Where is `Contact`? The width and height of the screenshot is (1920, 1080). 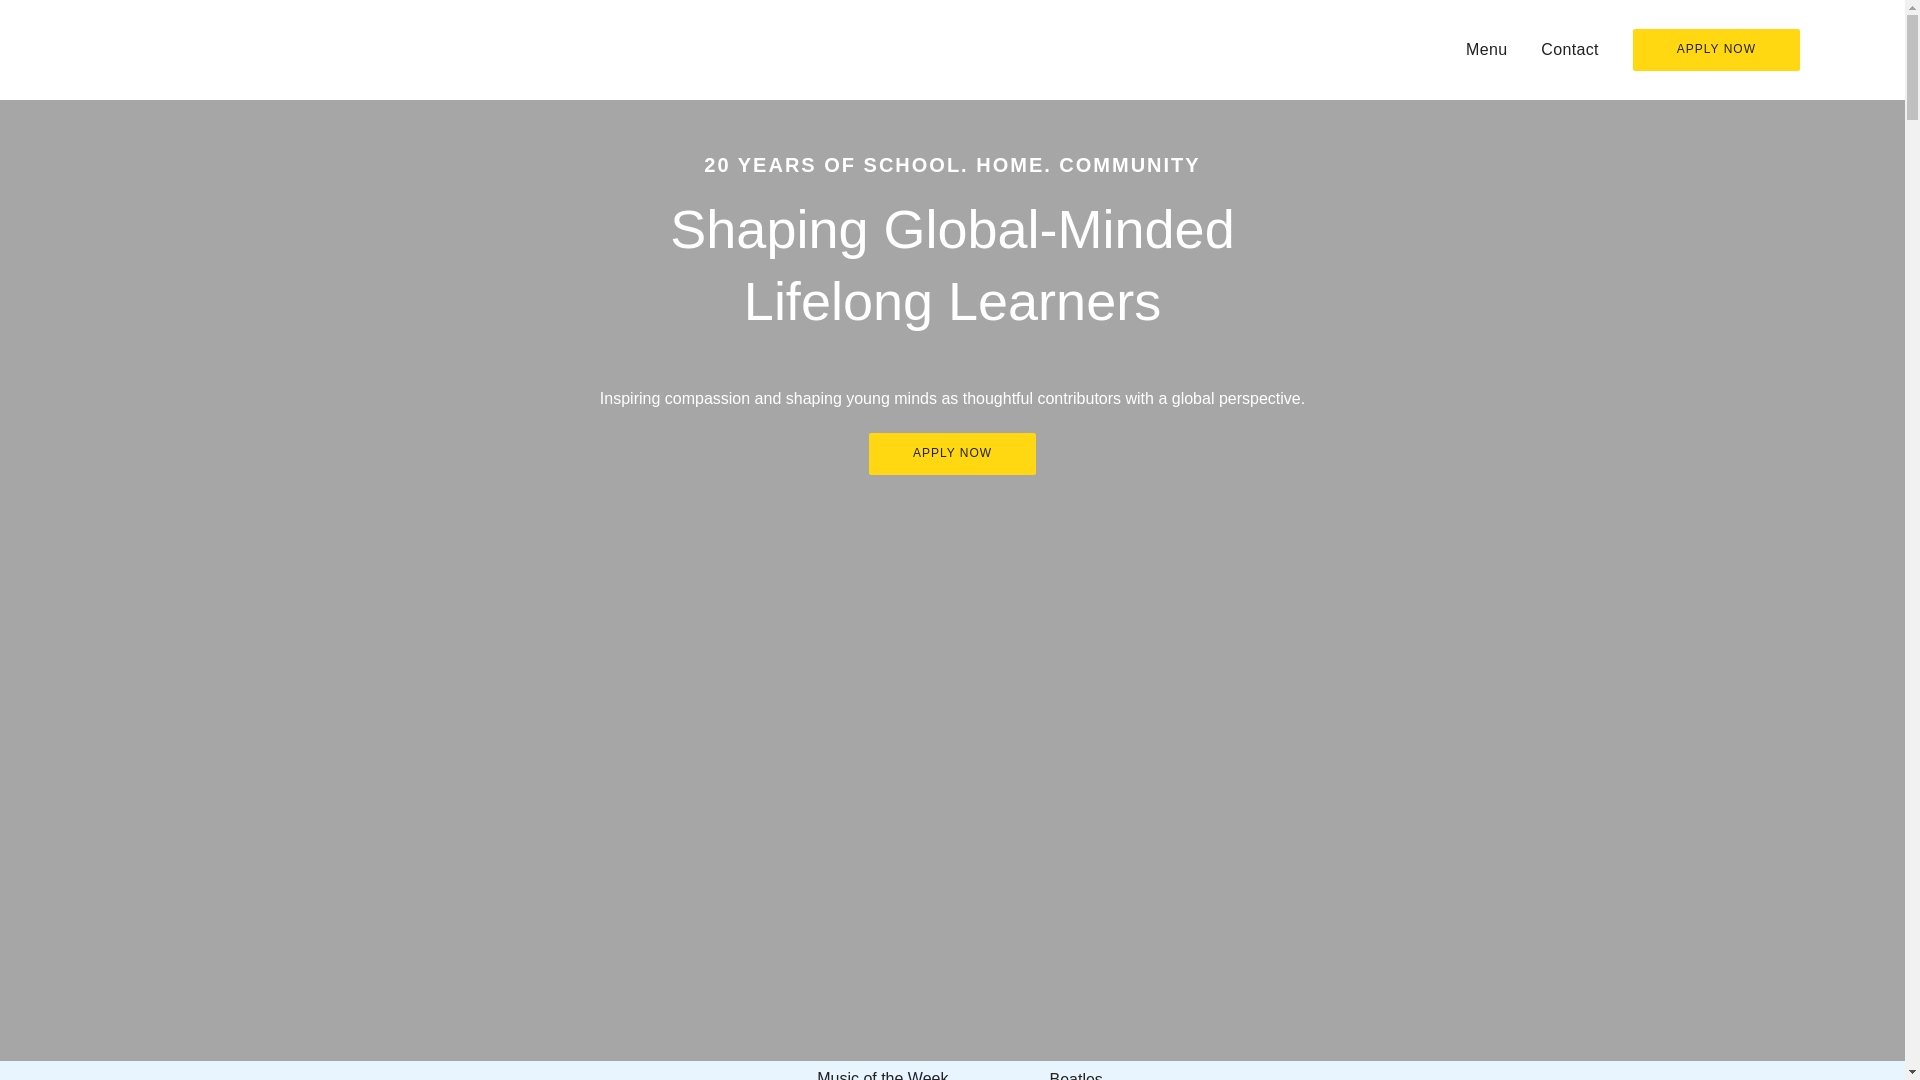 Contact is located at coordinates (1570, 50).